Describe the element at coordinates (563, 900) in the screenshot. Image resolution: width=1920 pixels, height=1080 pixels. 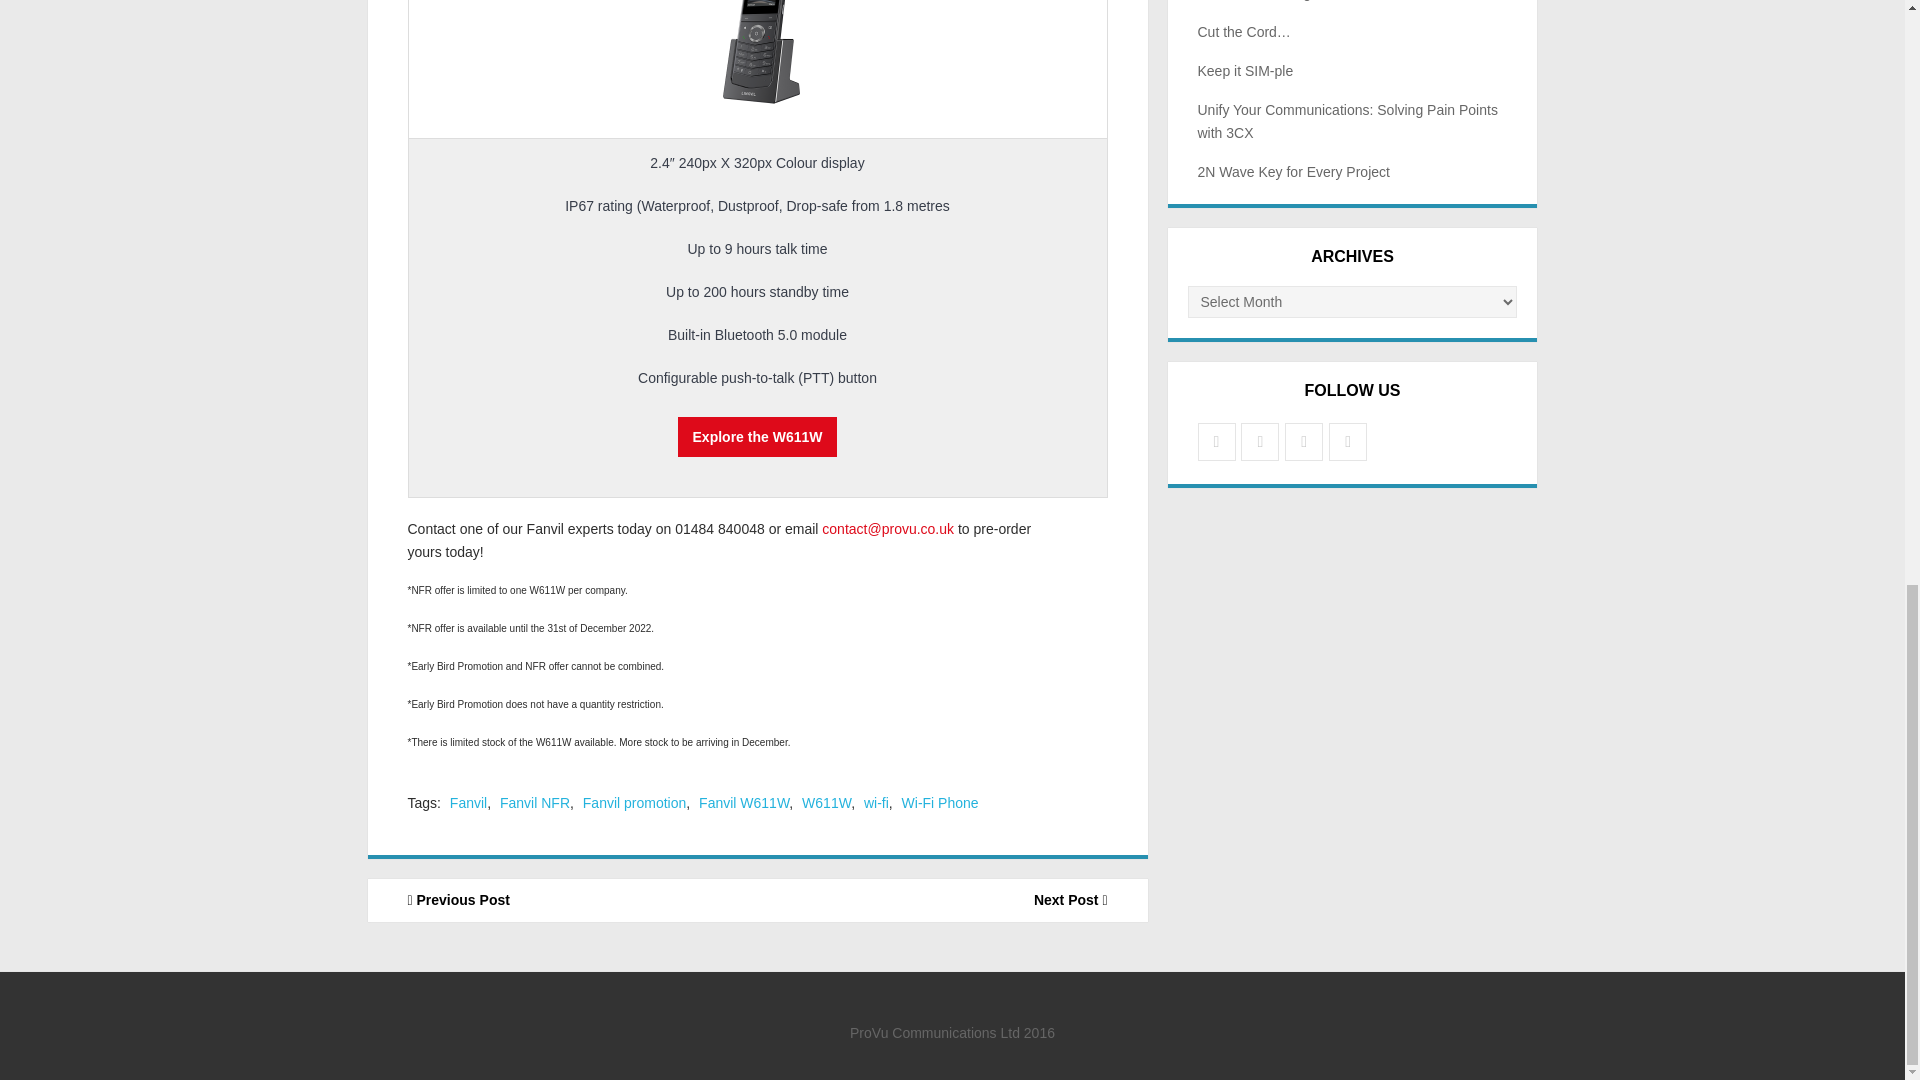
I see `Previous Post` at that location.